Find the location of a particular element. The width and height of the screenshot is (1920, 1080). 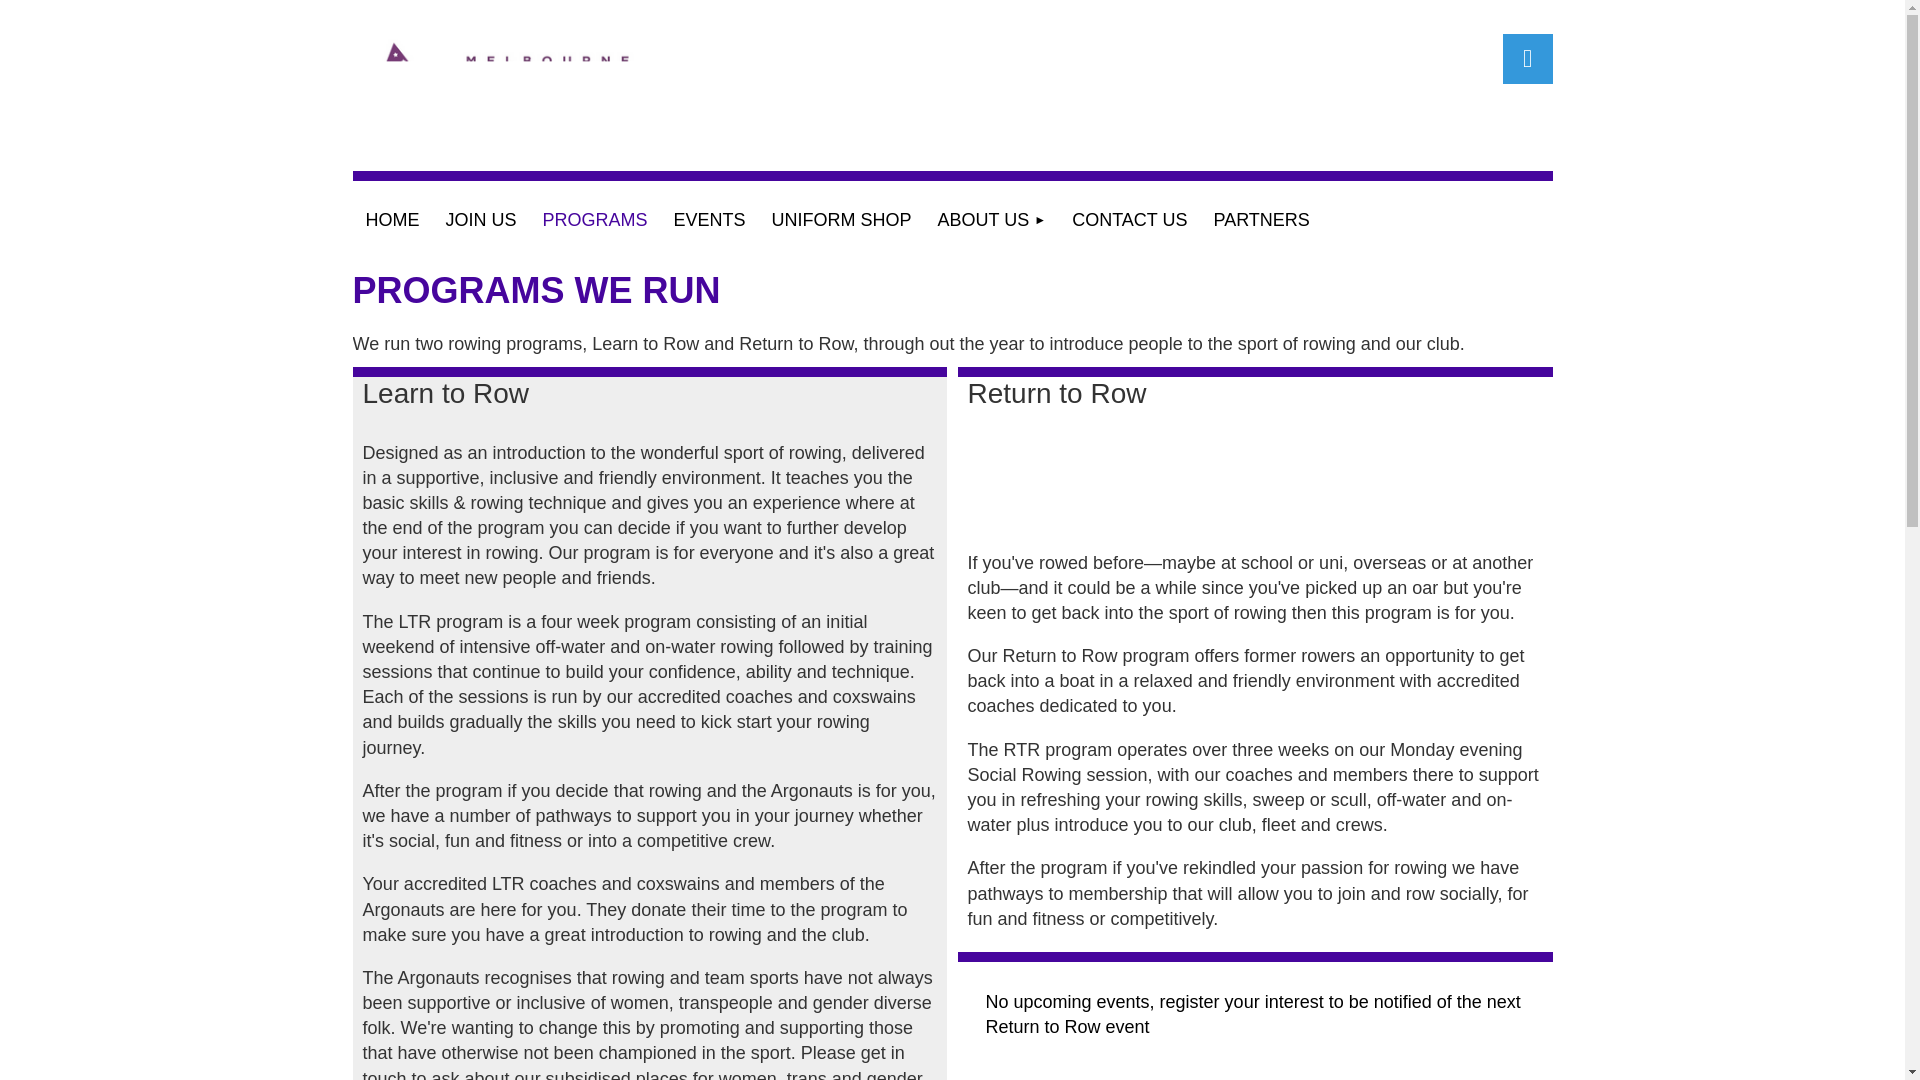

Log in is located at coordinates (1526, 58).